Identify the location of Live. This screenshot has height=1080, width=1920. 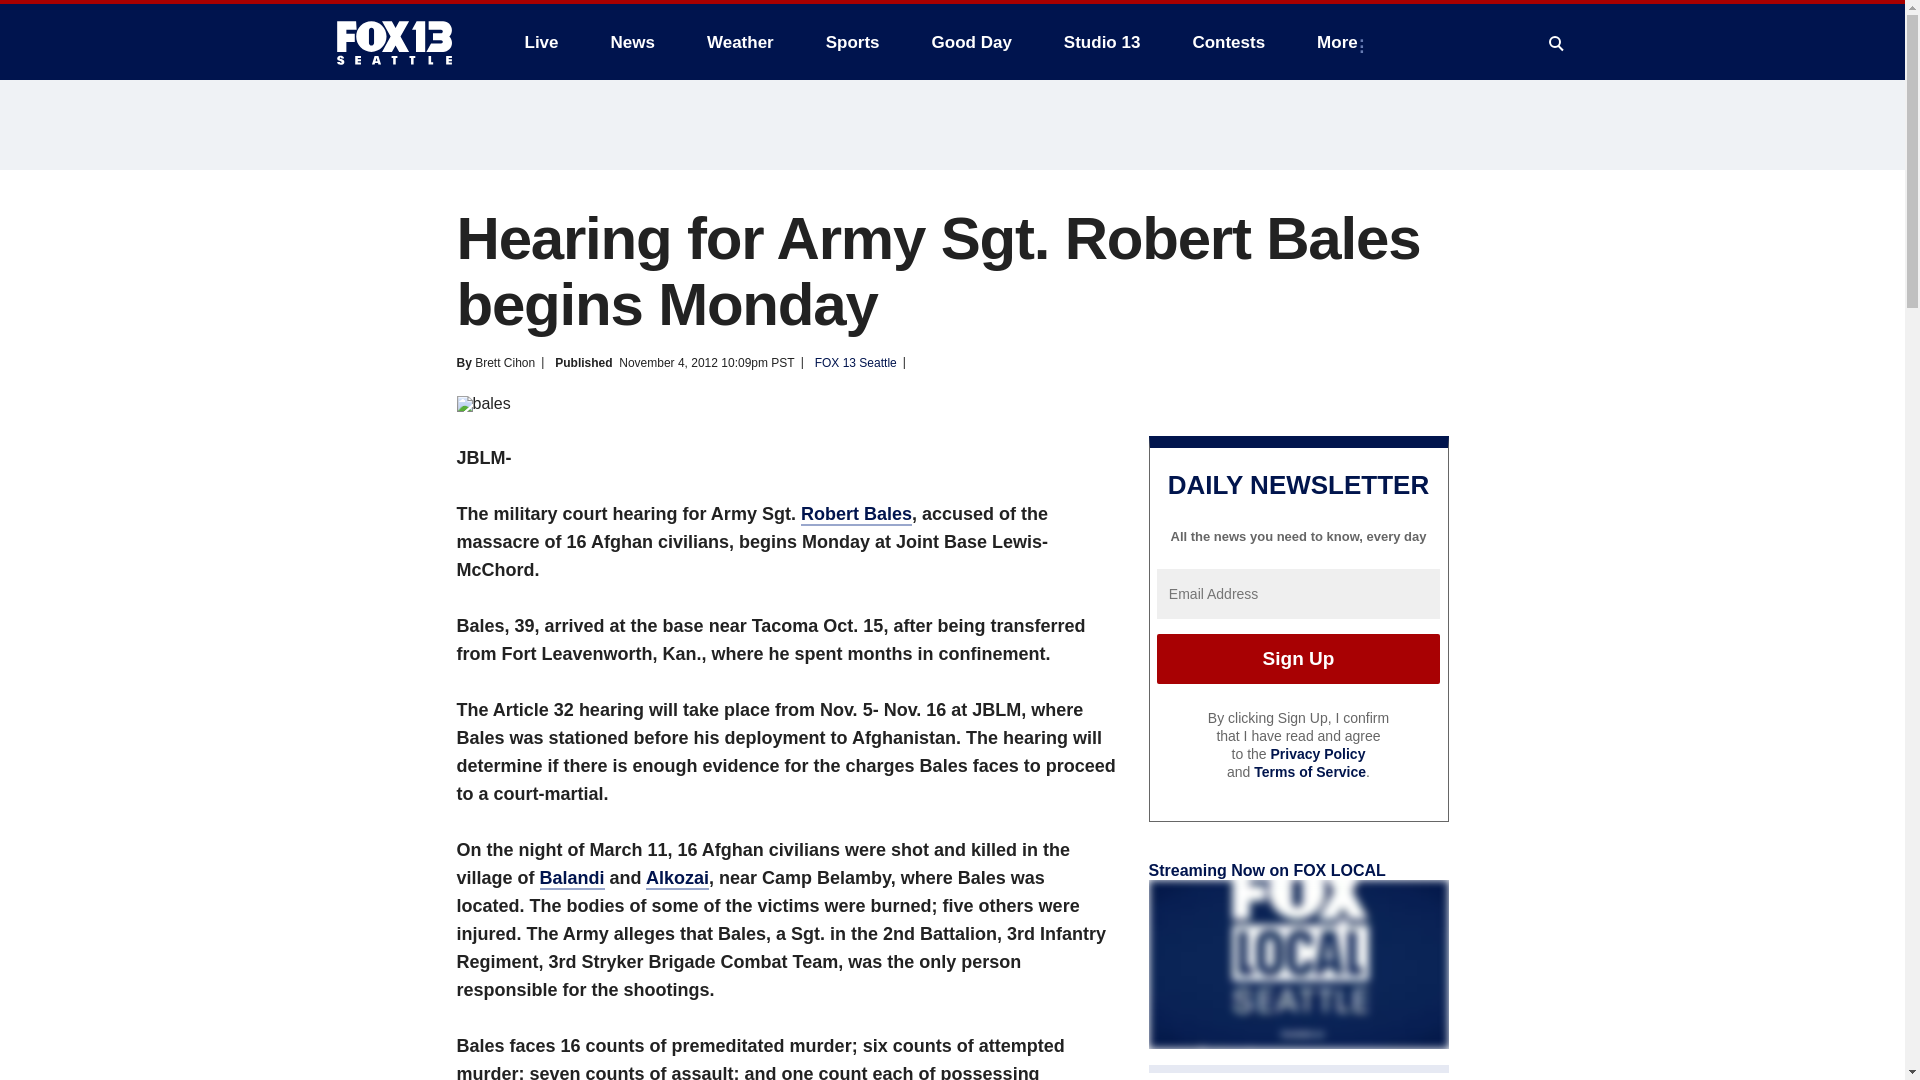
(541, 42).